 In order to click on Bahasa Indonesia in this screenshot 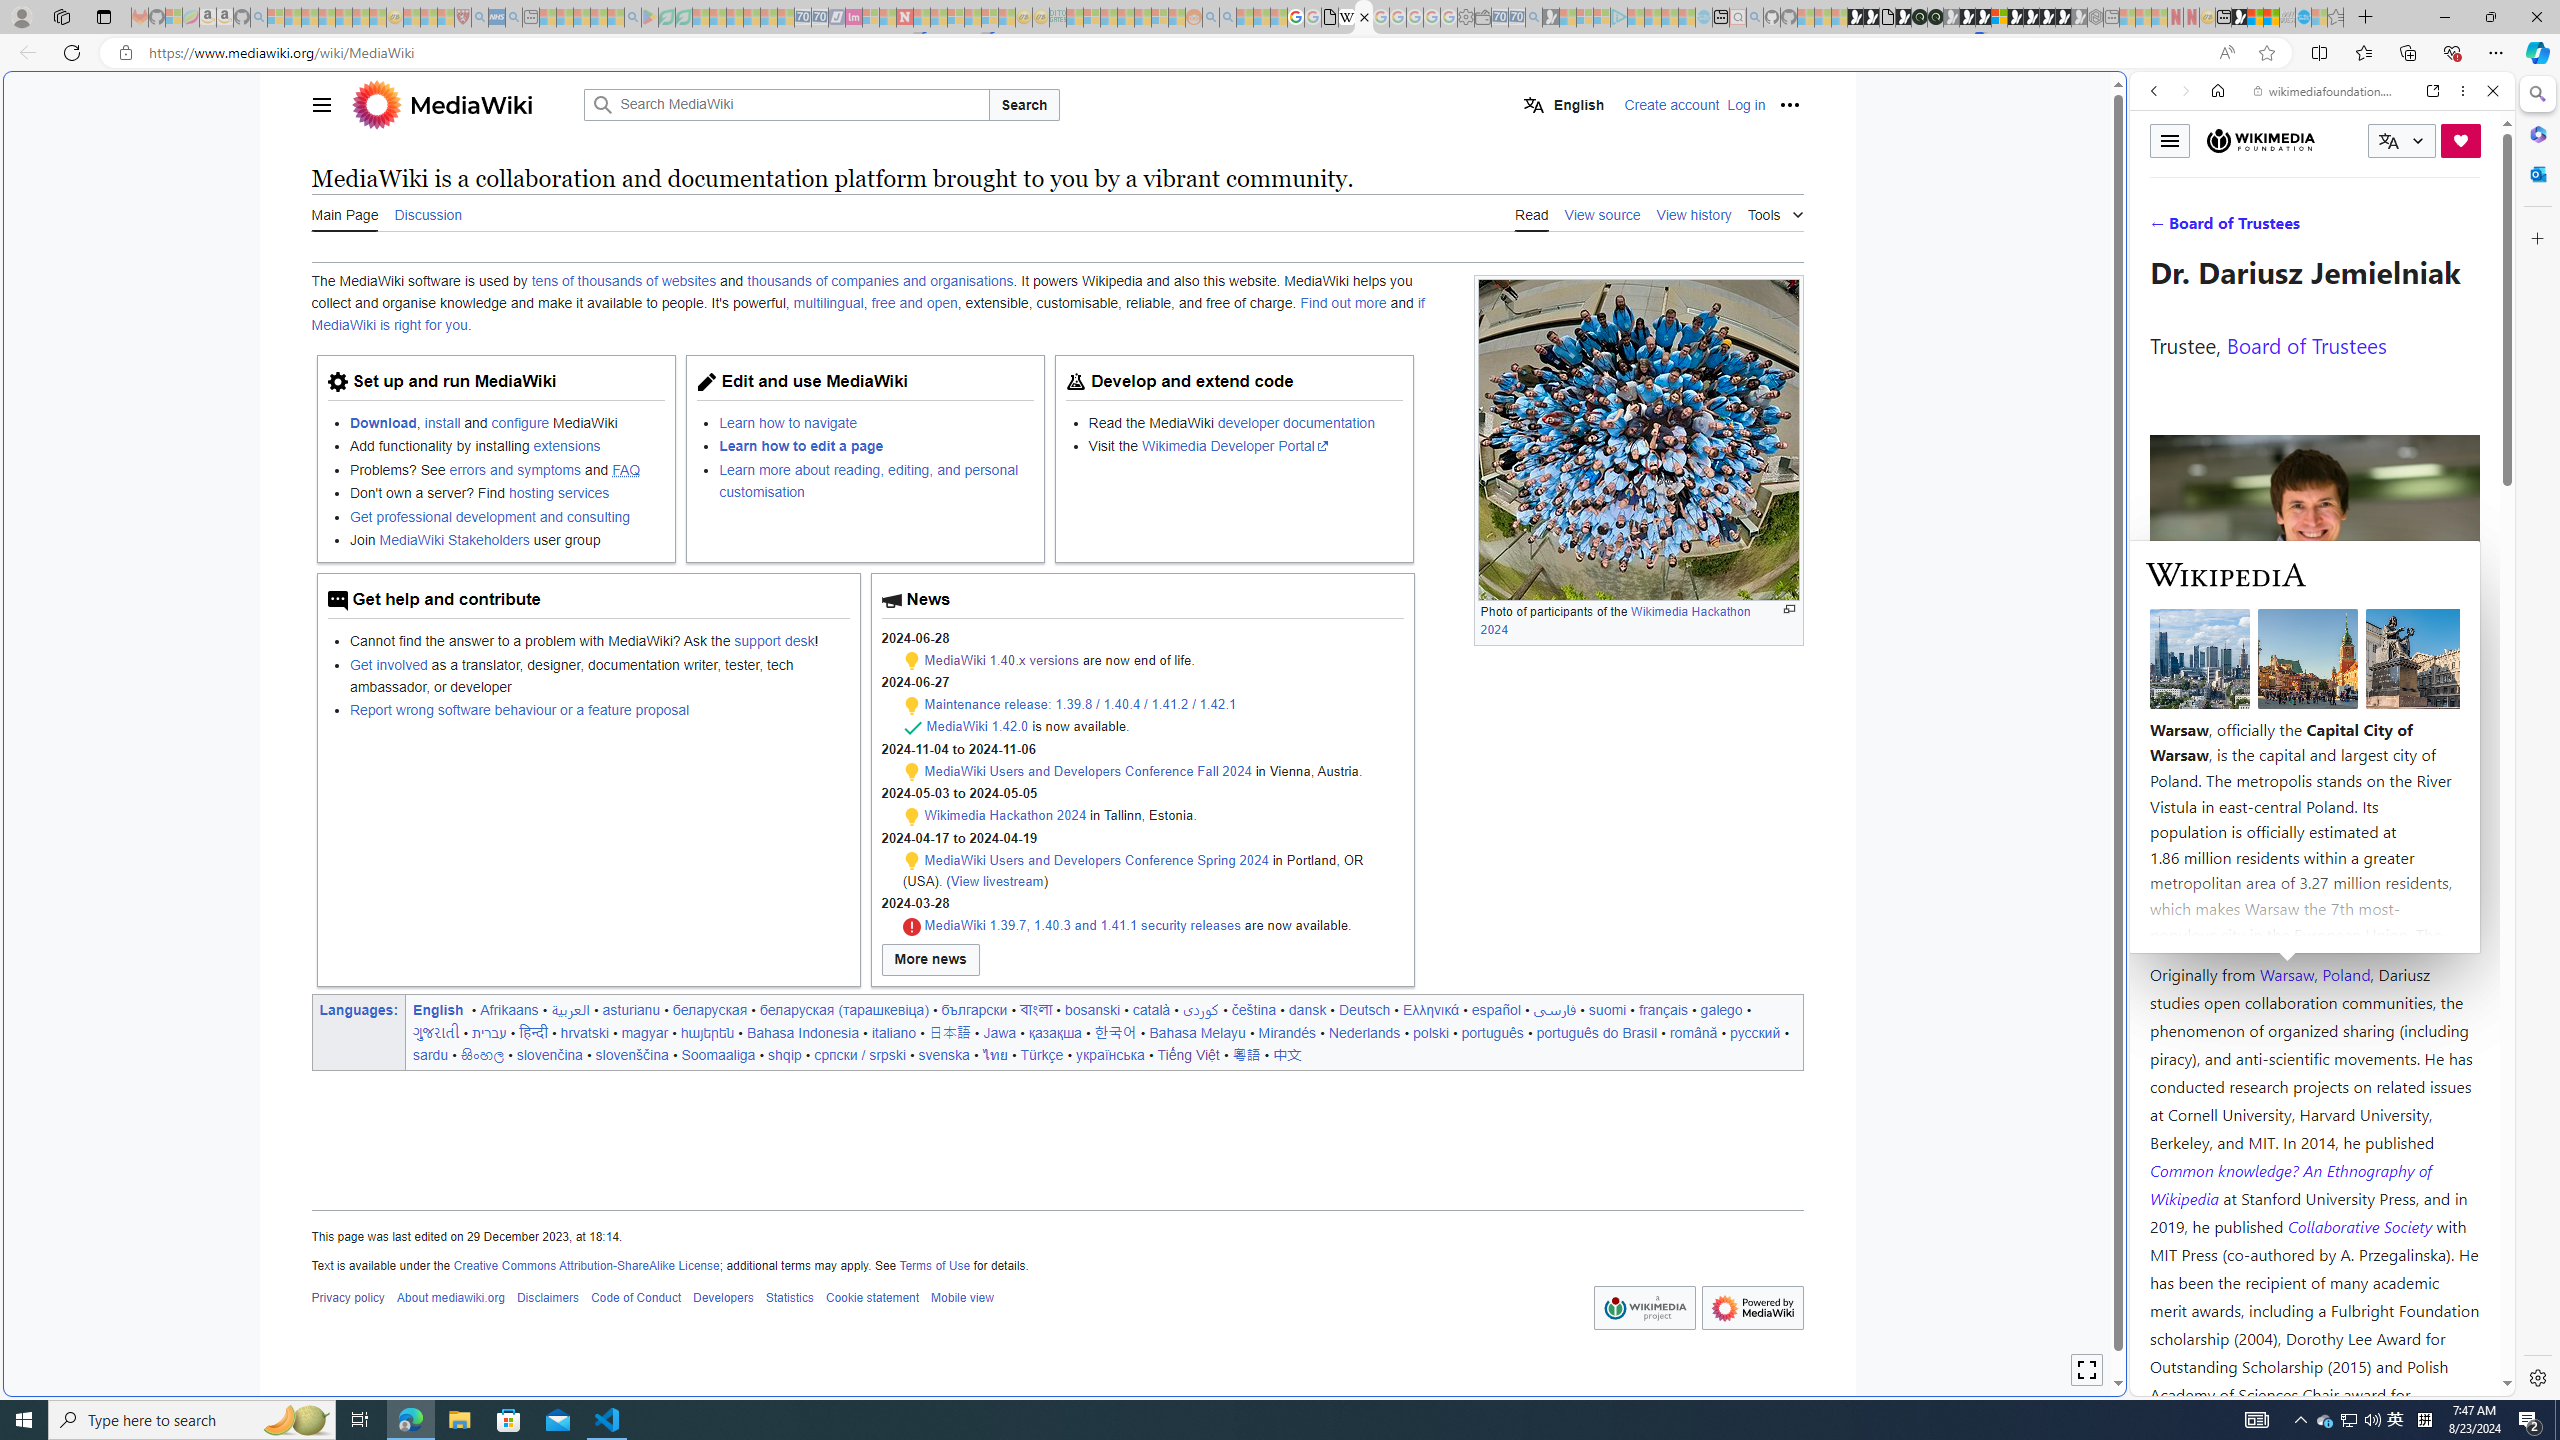, I will do `click(802, 1032)`.